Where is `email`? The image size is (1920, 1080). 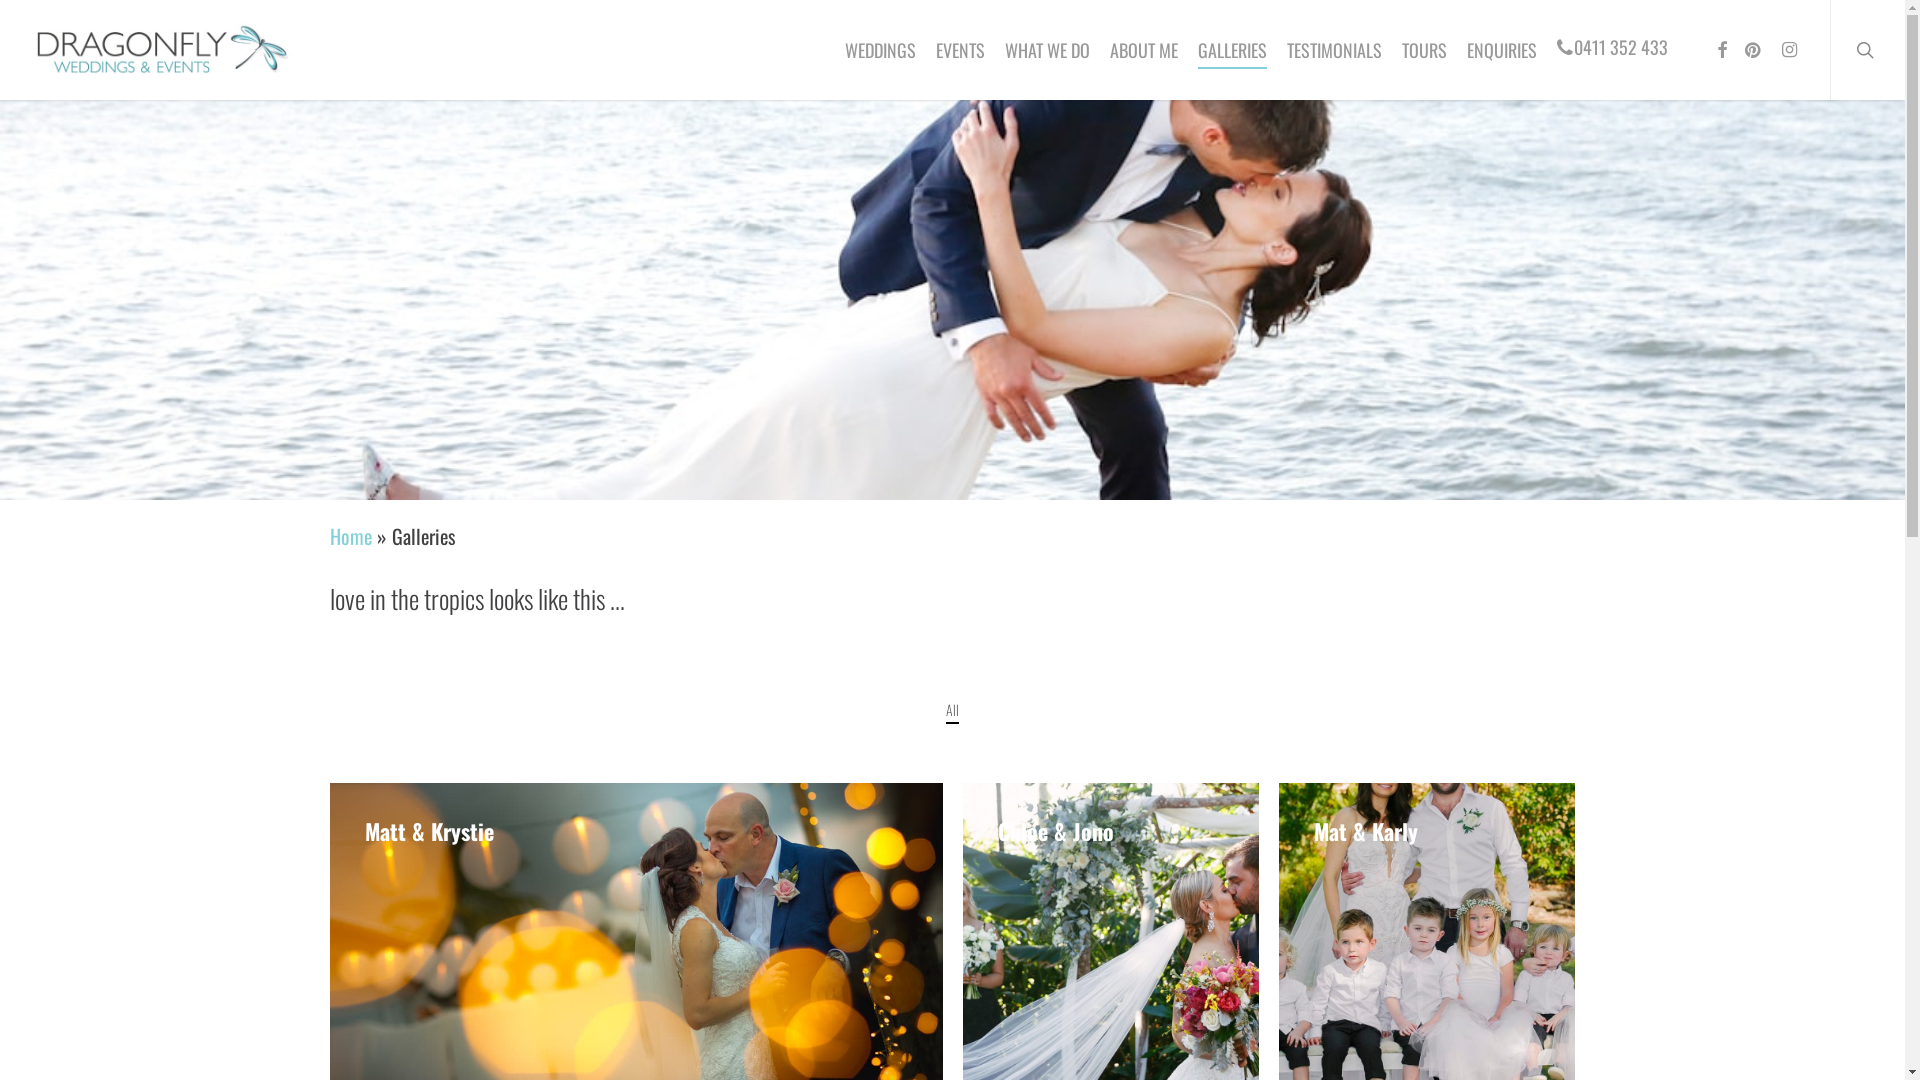
email is located at coordinates (1093, 935).